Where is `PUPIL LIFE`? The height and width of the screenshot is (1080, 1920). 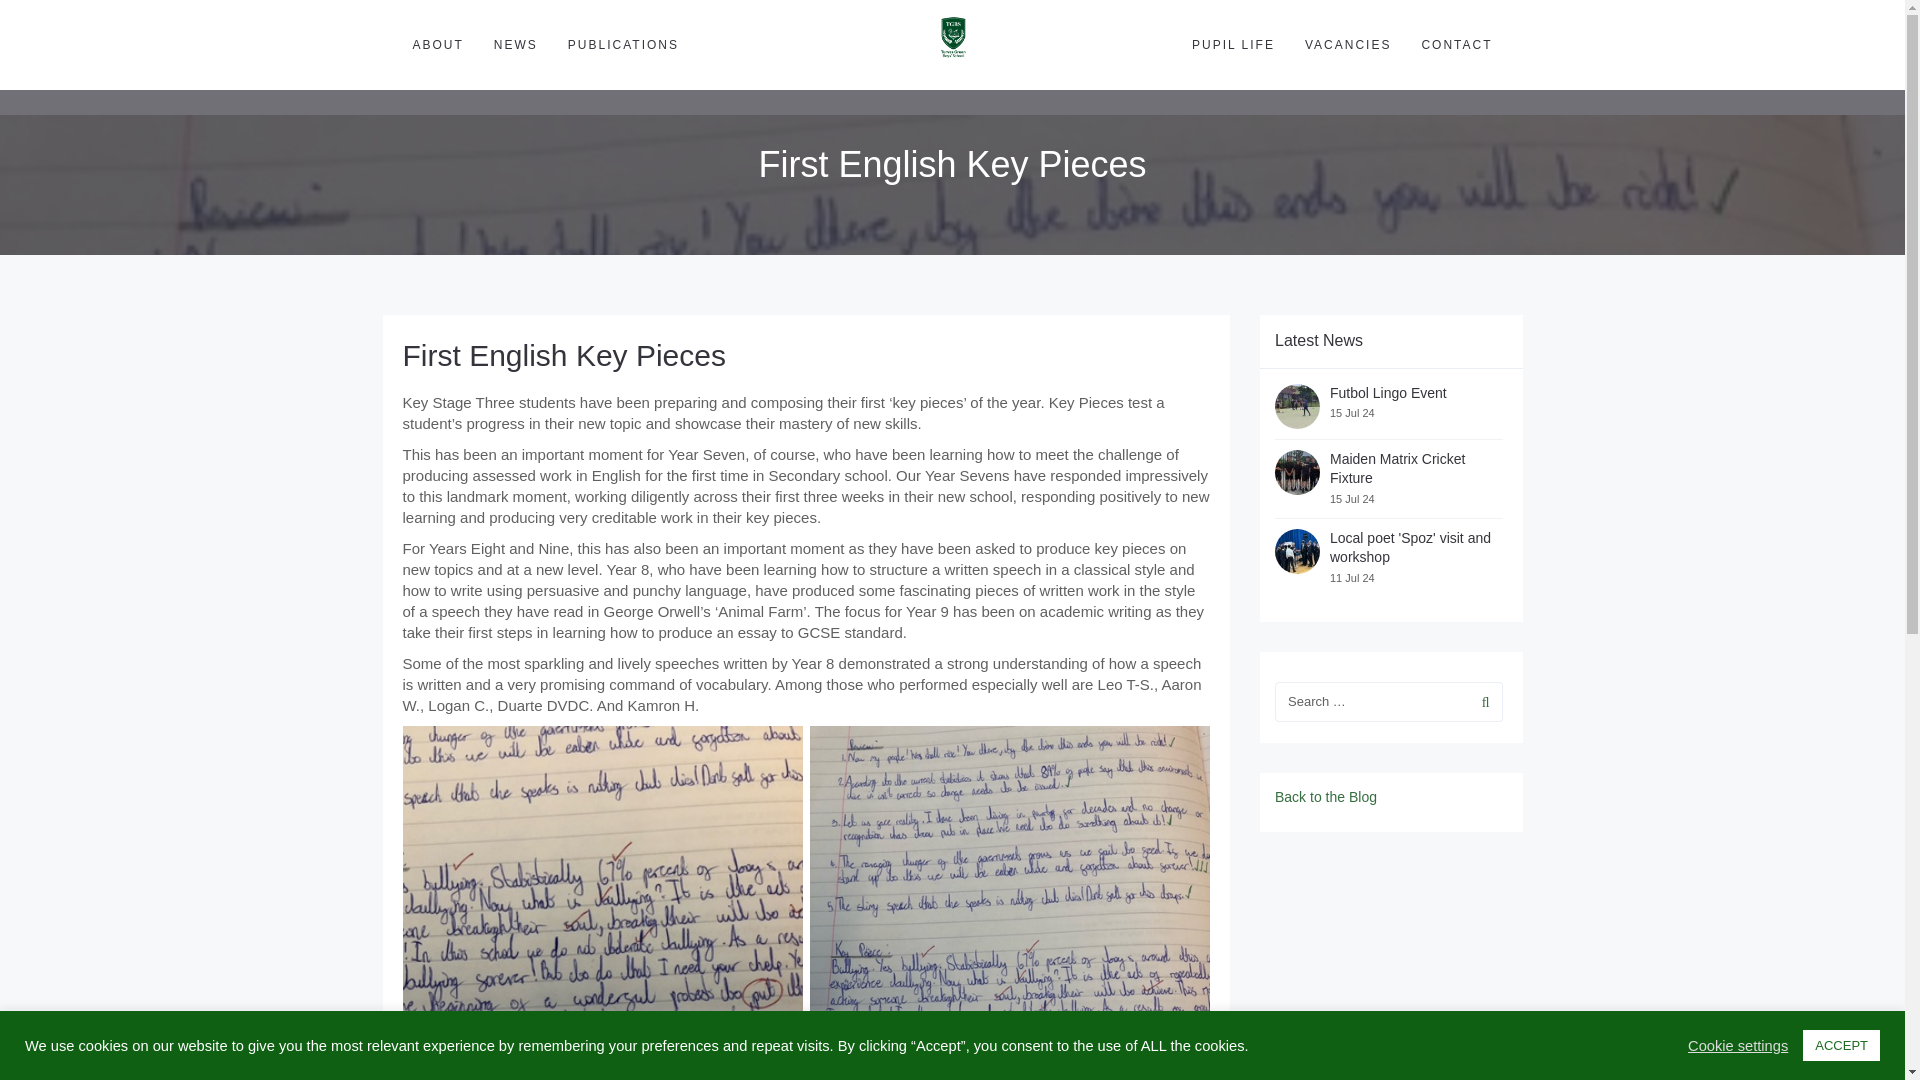 PUPIL LIFE is located at coordinates (1233, 44).